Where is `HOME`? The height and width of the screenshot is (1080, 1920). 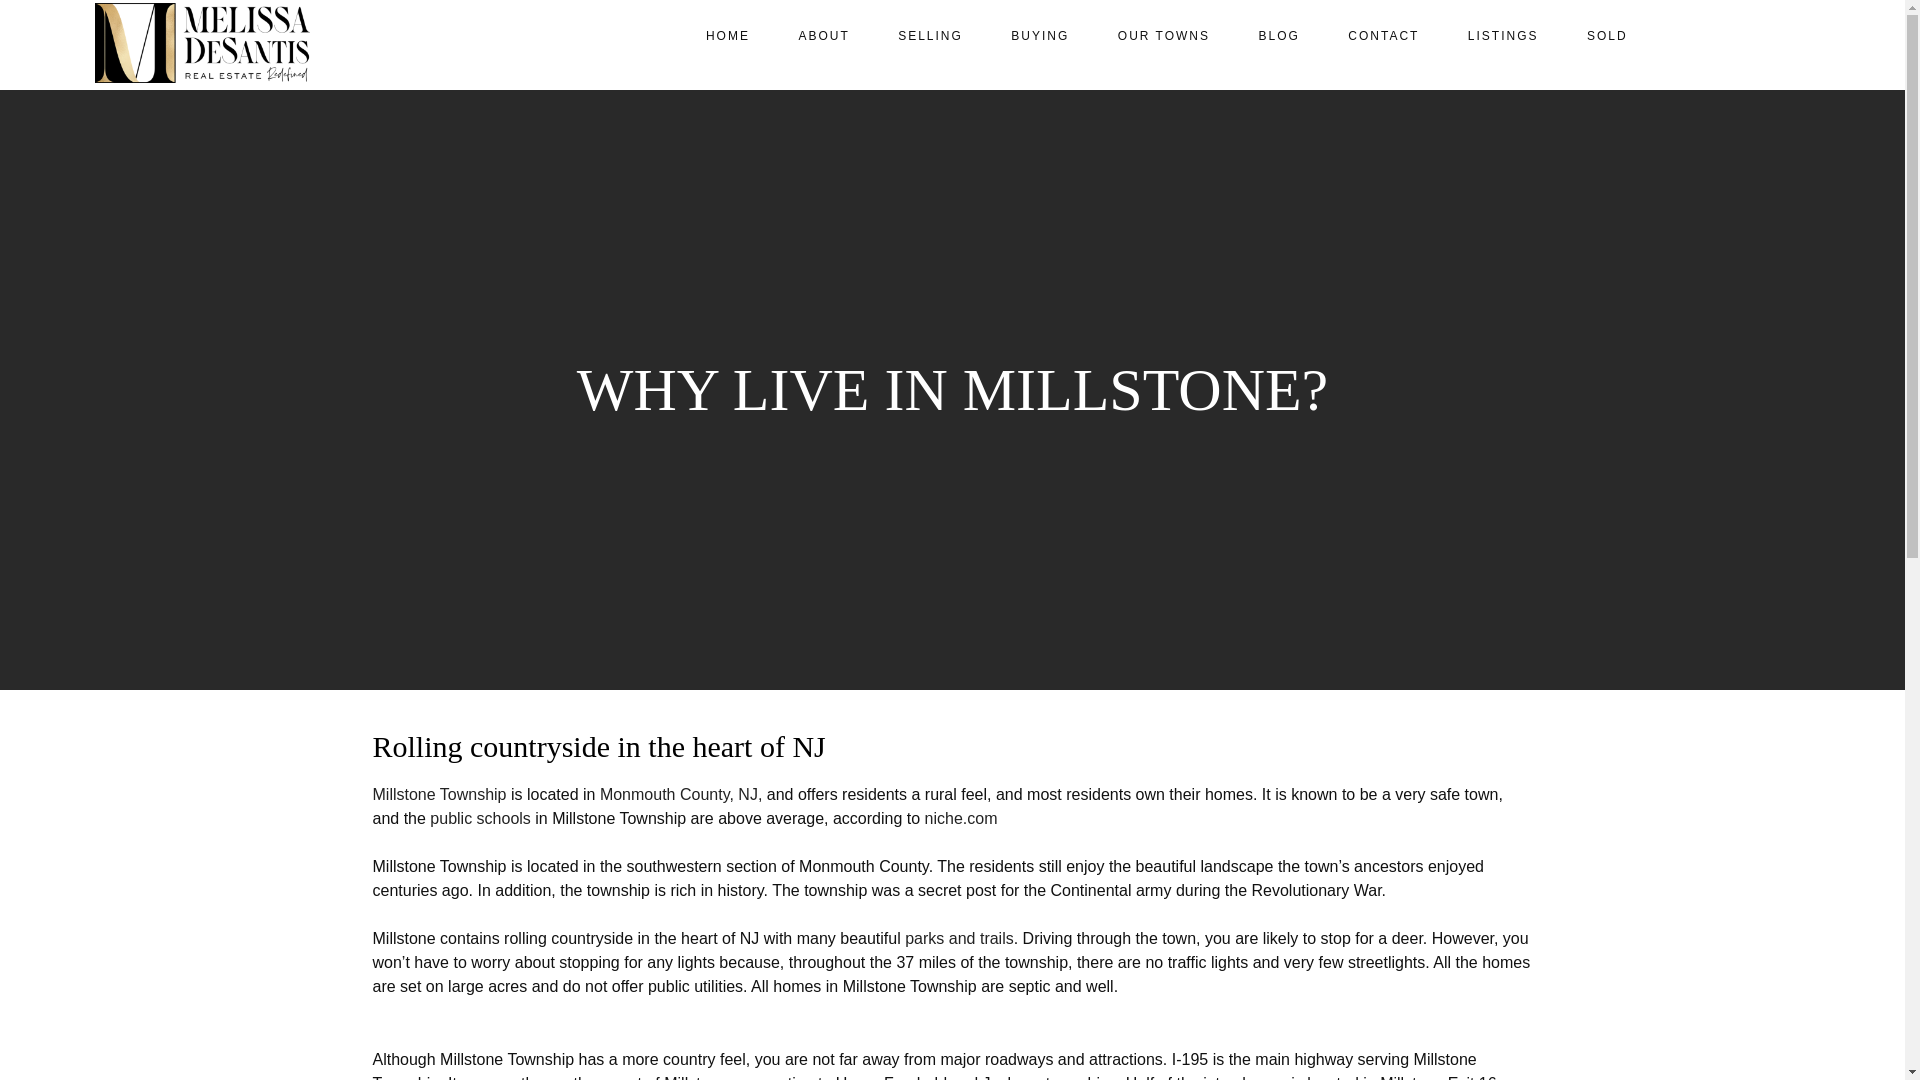
HOME is located at coordinates (727, 35).